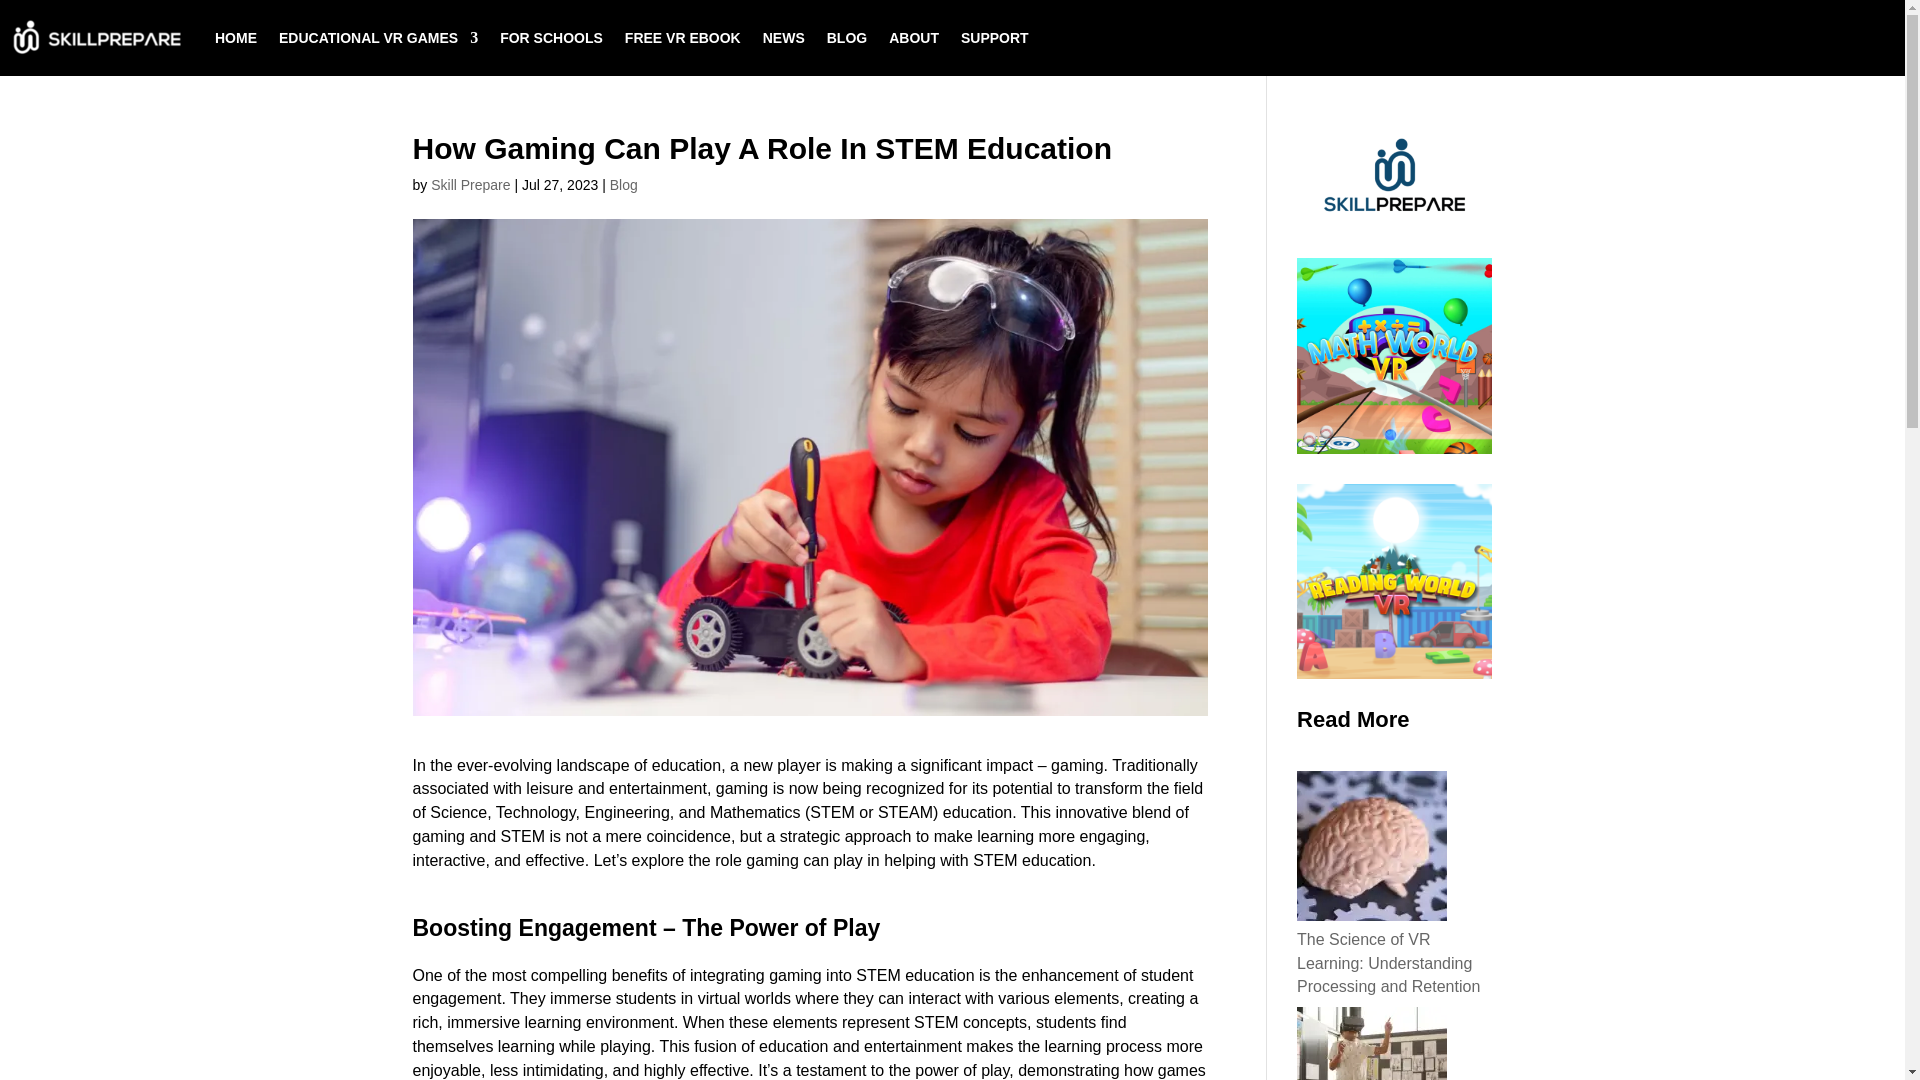 Image resolution: width=1920 pixels, height=1080 pixels. What do you see at coordinates (683, 38) in the screenshot?
I see `FREE VR EBOOK` at bounding box center [683, 38].